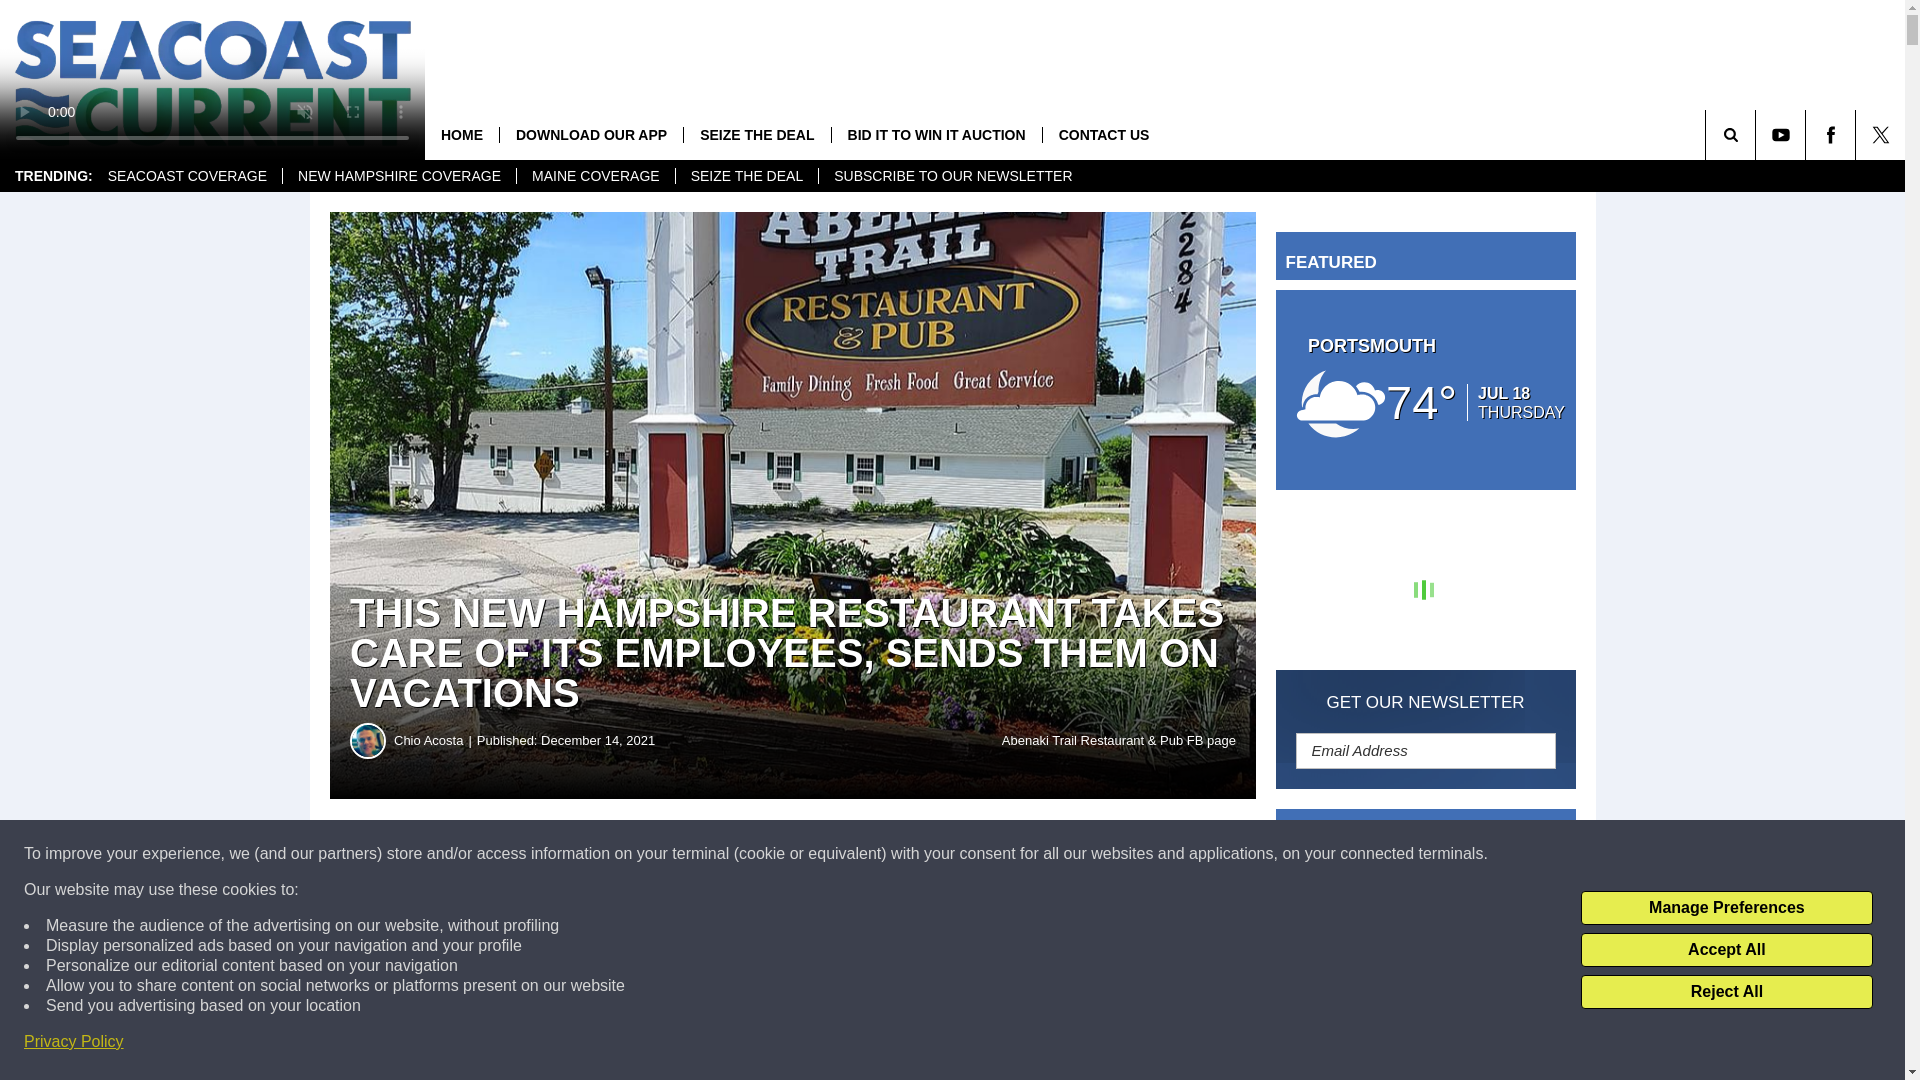  What do you see at coordinates (596, 176) in the screenshot?
I see `MAINE COVERAGE` at bounding box center [596, 176].